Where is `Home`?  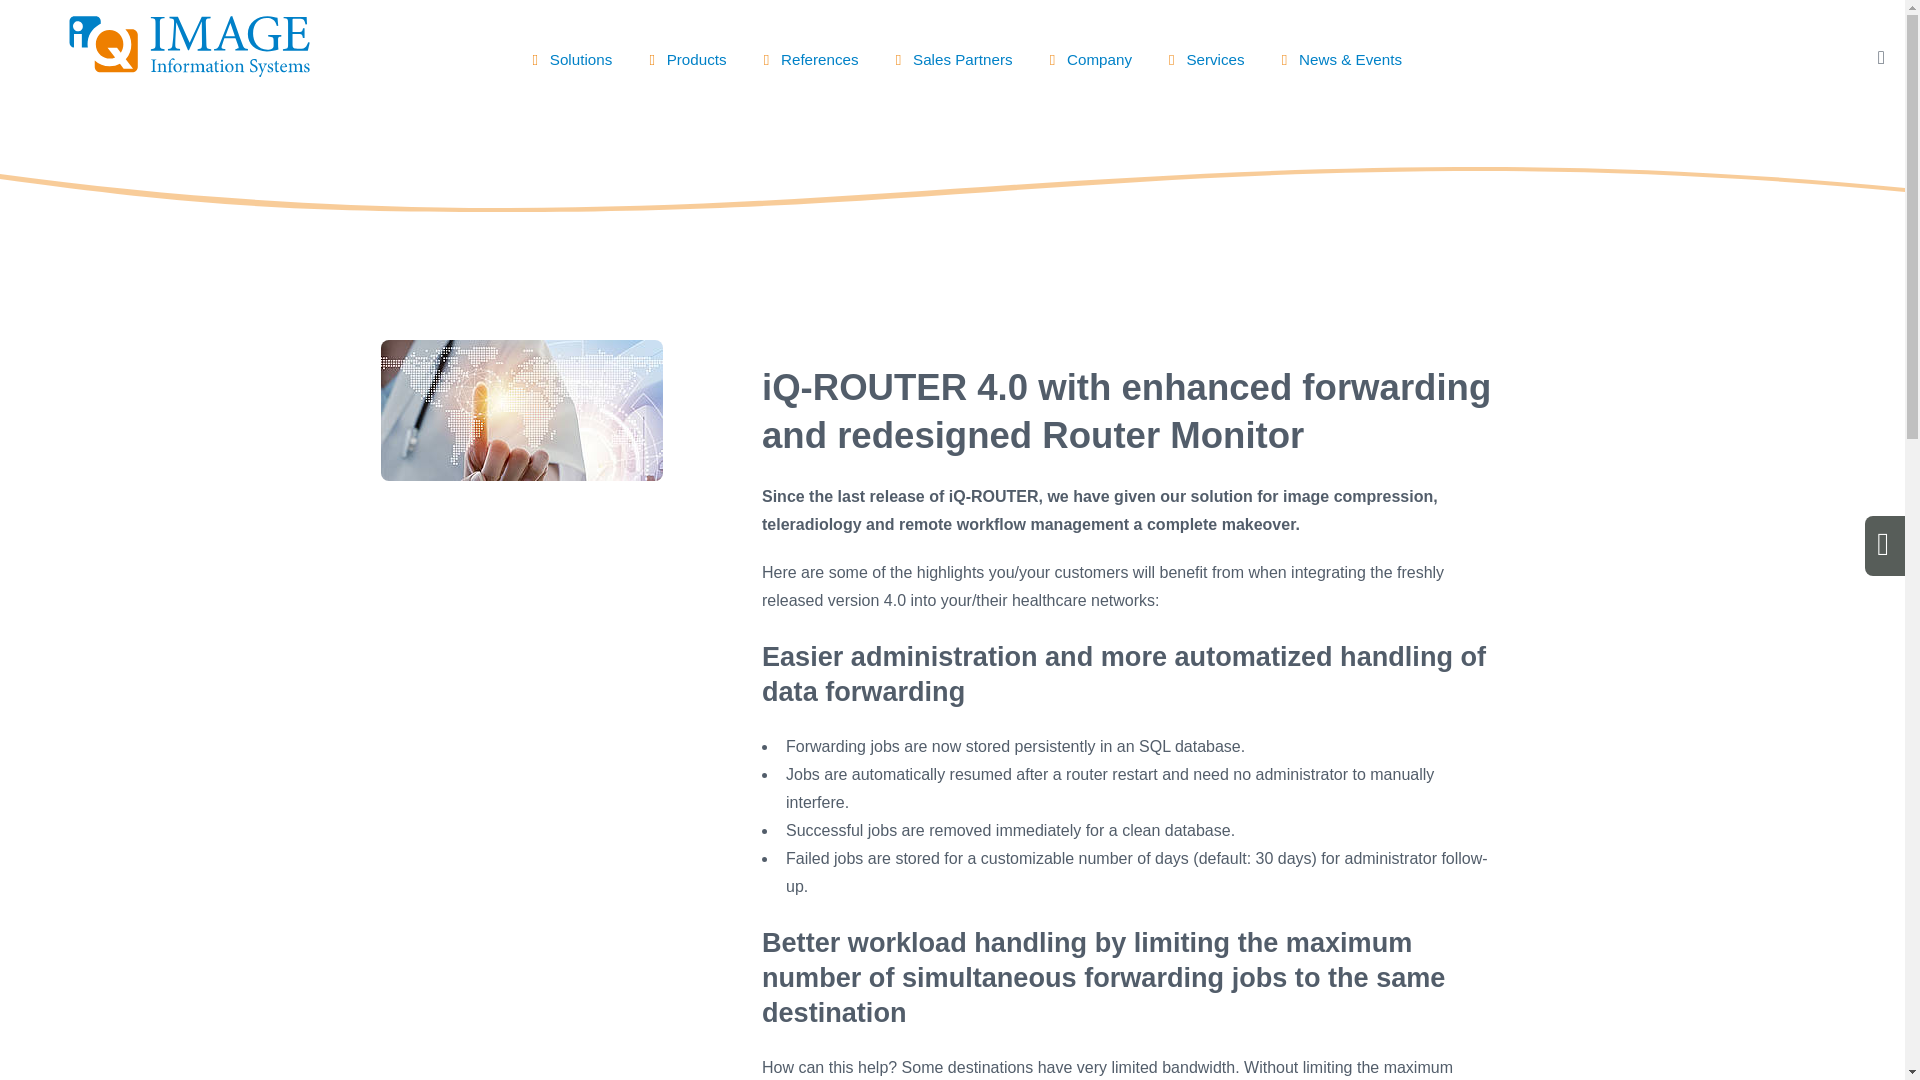 Home is located at coordinates (188, 70).